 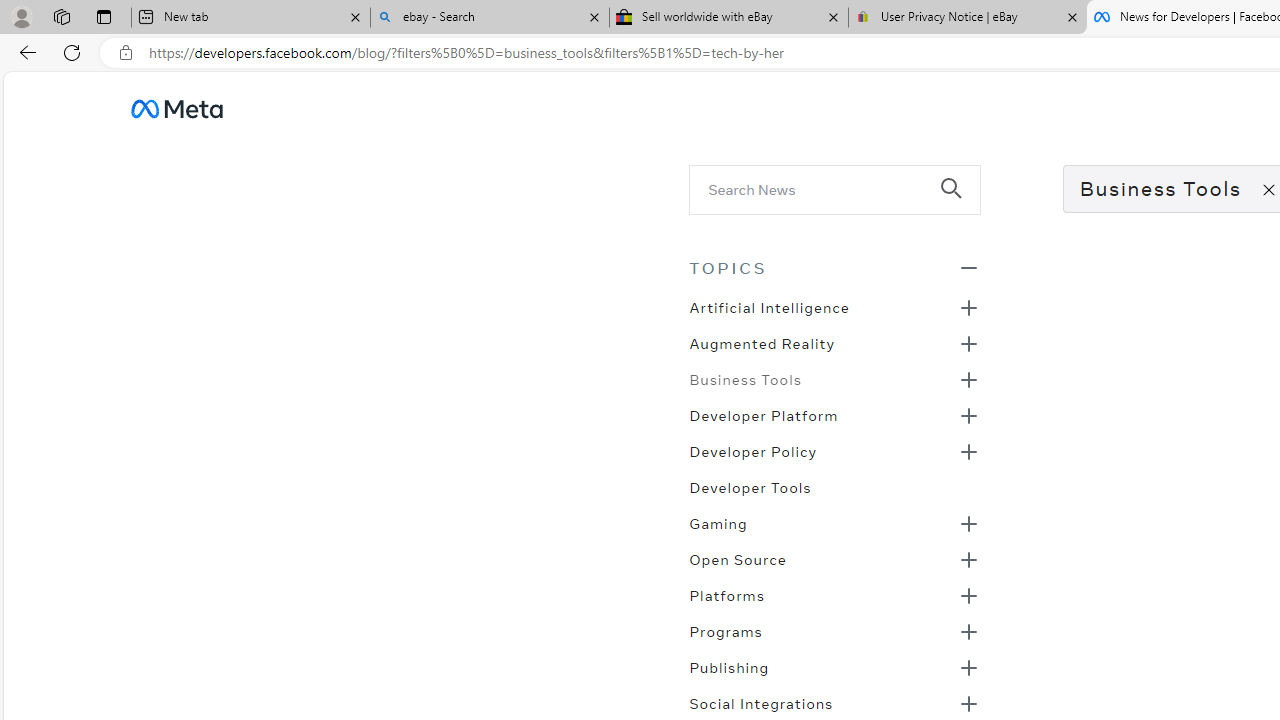 I want to click on AutomationID: u_0_4z_2S, so click(x=176, y=108).